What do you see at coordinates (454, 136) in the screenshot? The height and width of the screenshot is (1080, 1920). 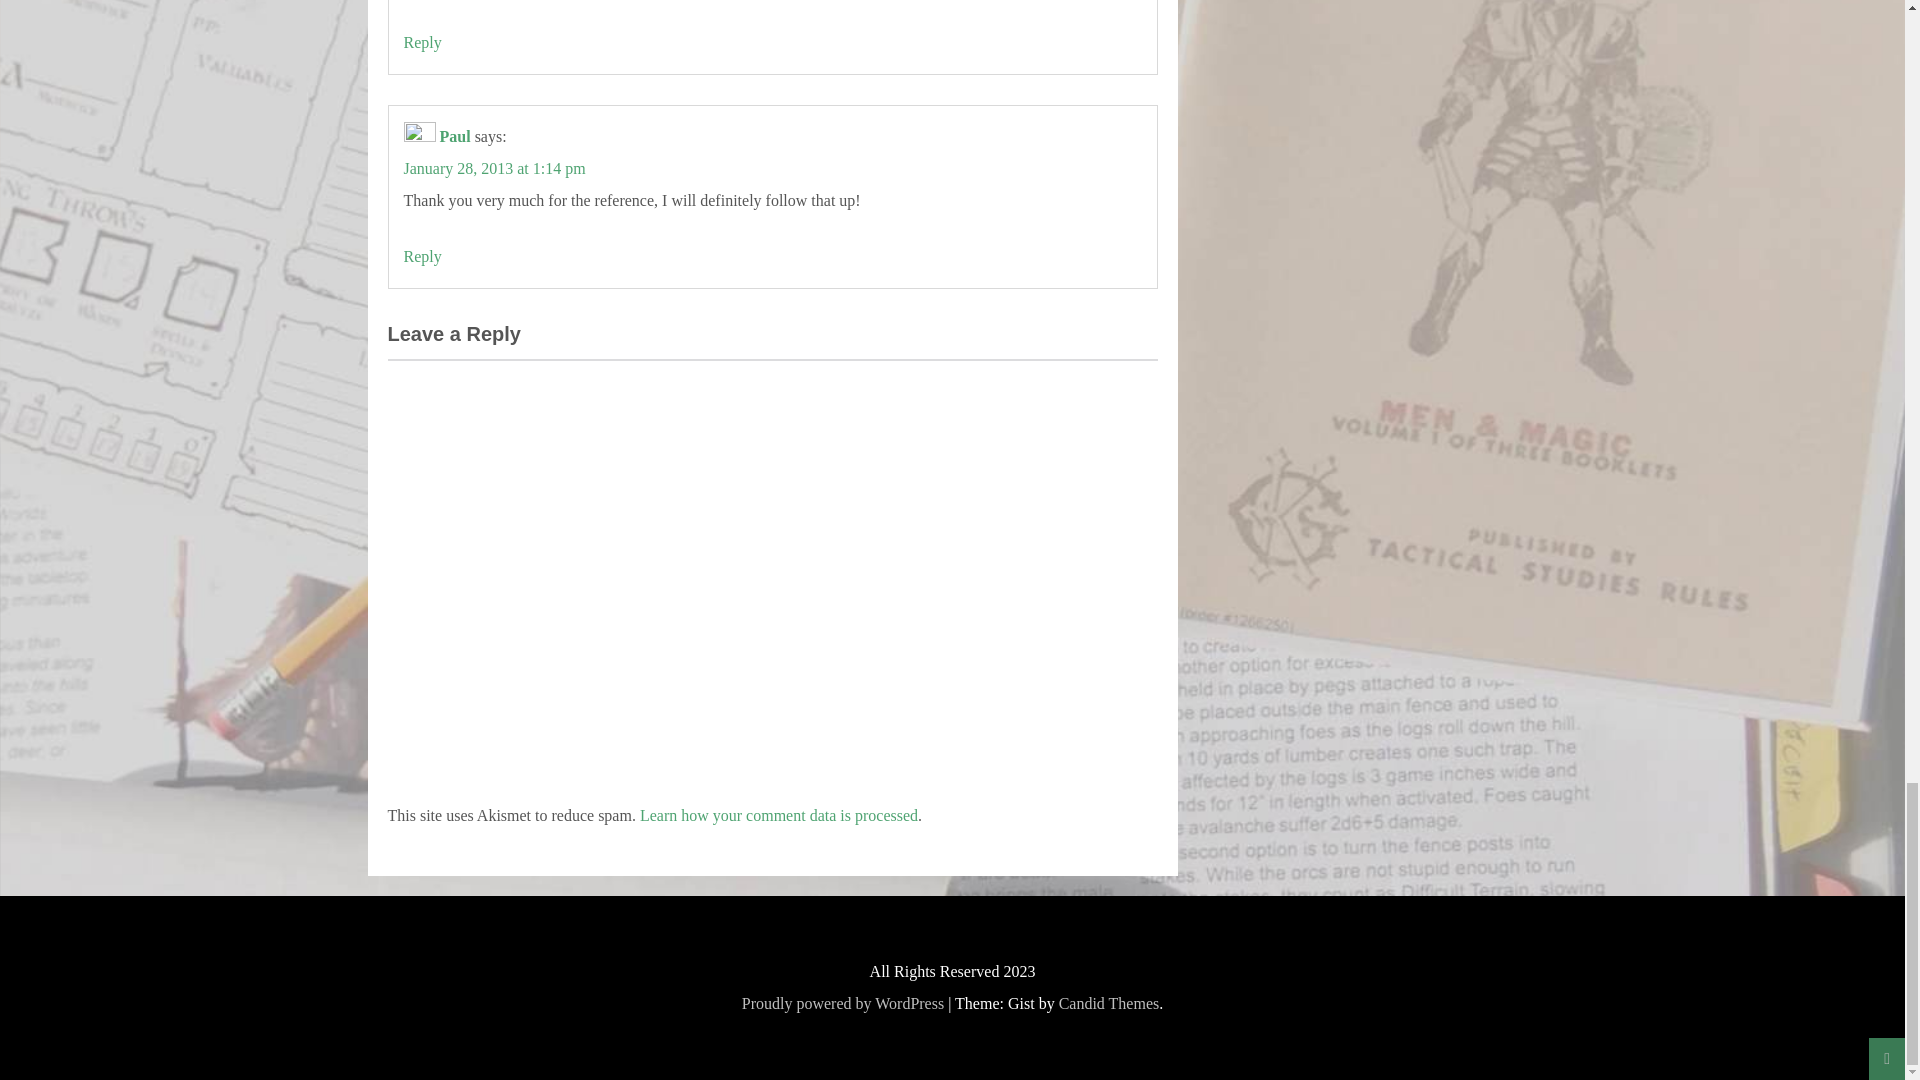 I see `Paul` at bounding box center [454, 136].